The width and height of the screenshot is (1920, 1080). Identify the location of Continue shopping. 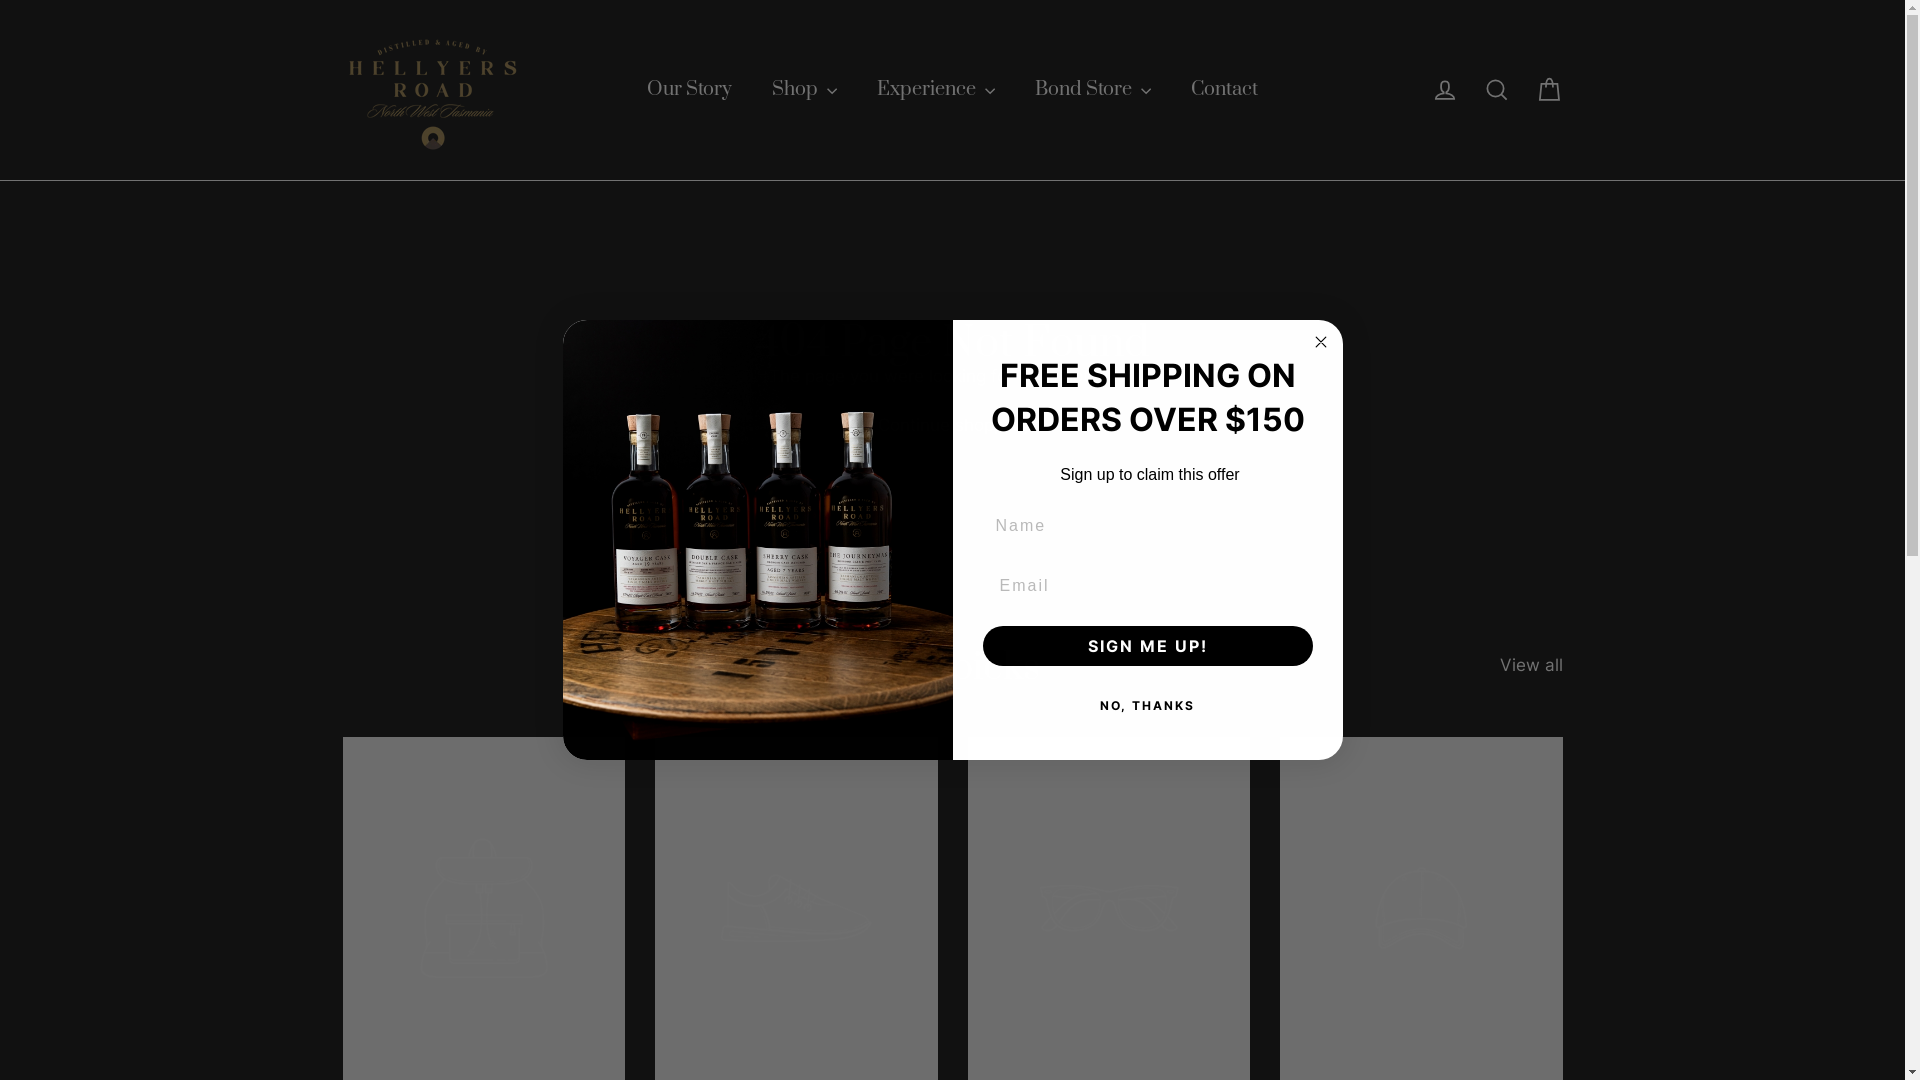
(953, 426).